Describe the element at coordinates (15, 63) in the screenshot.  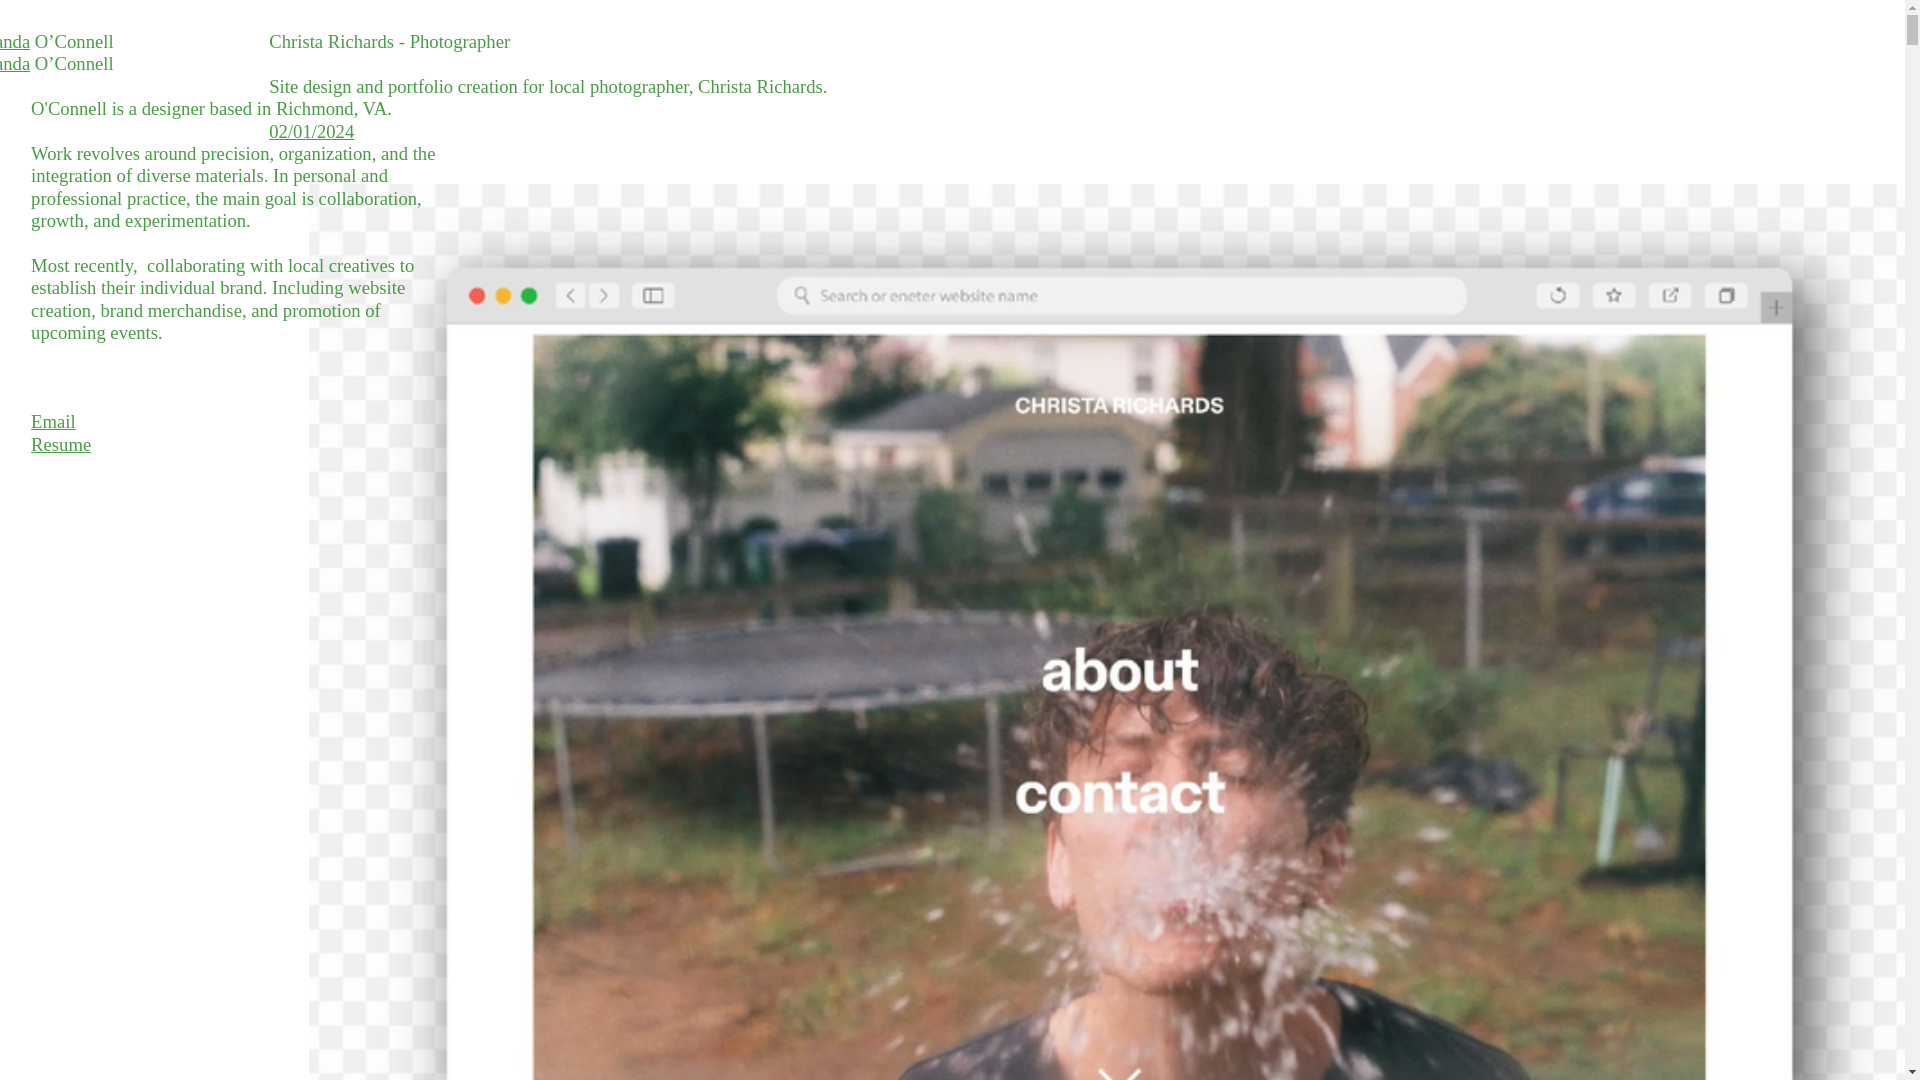
I see `Amanda` at that location.